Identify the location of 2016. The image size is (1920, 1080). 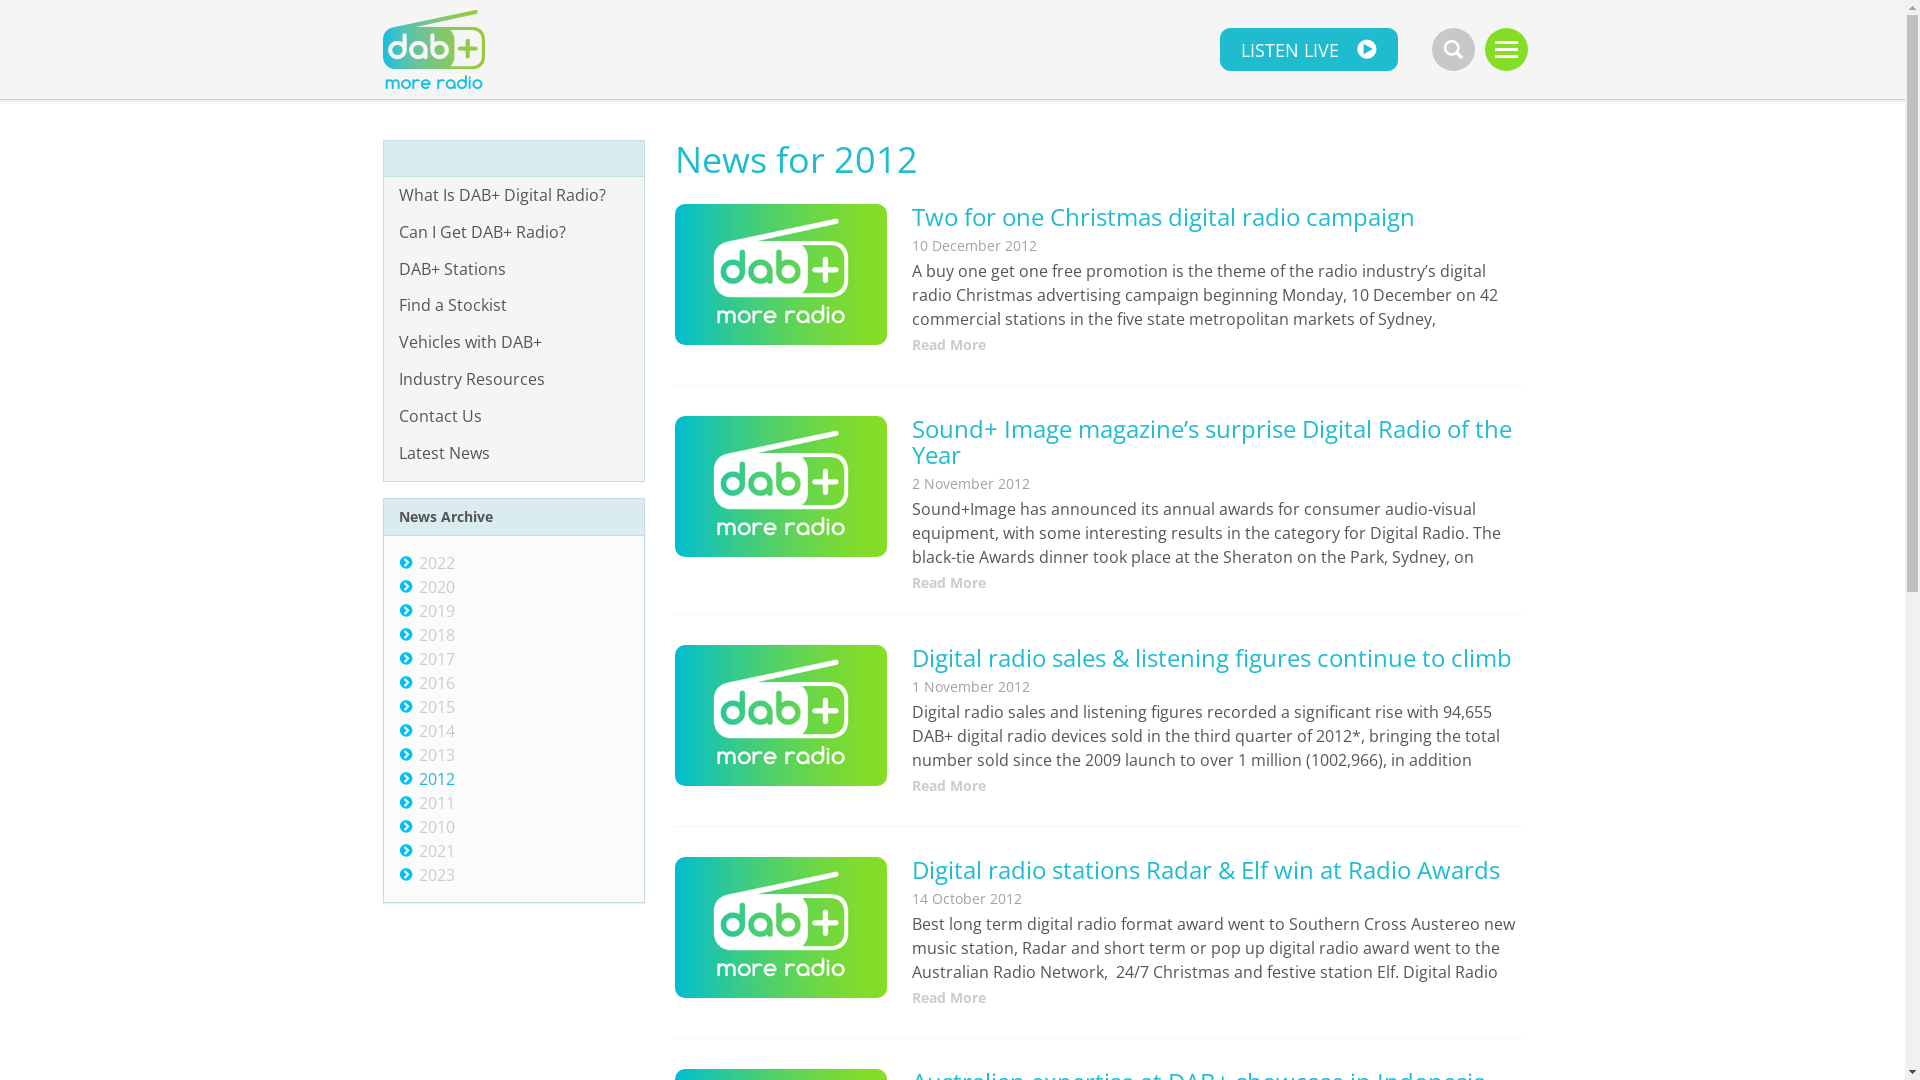
(436, 683).